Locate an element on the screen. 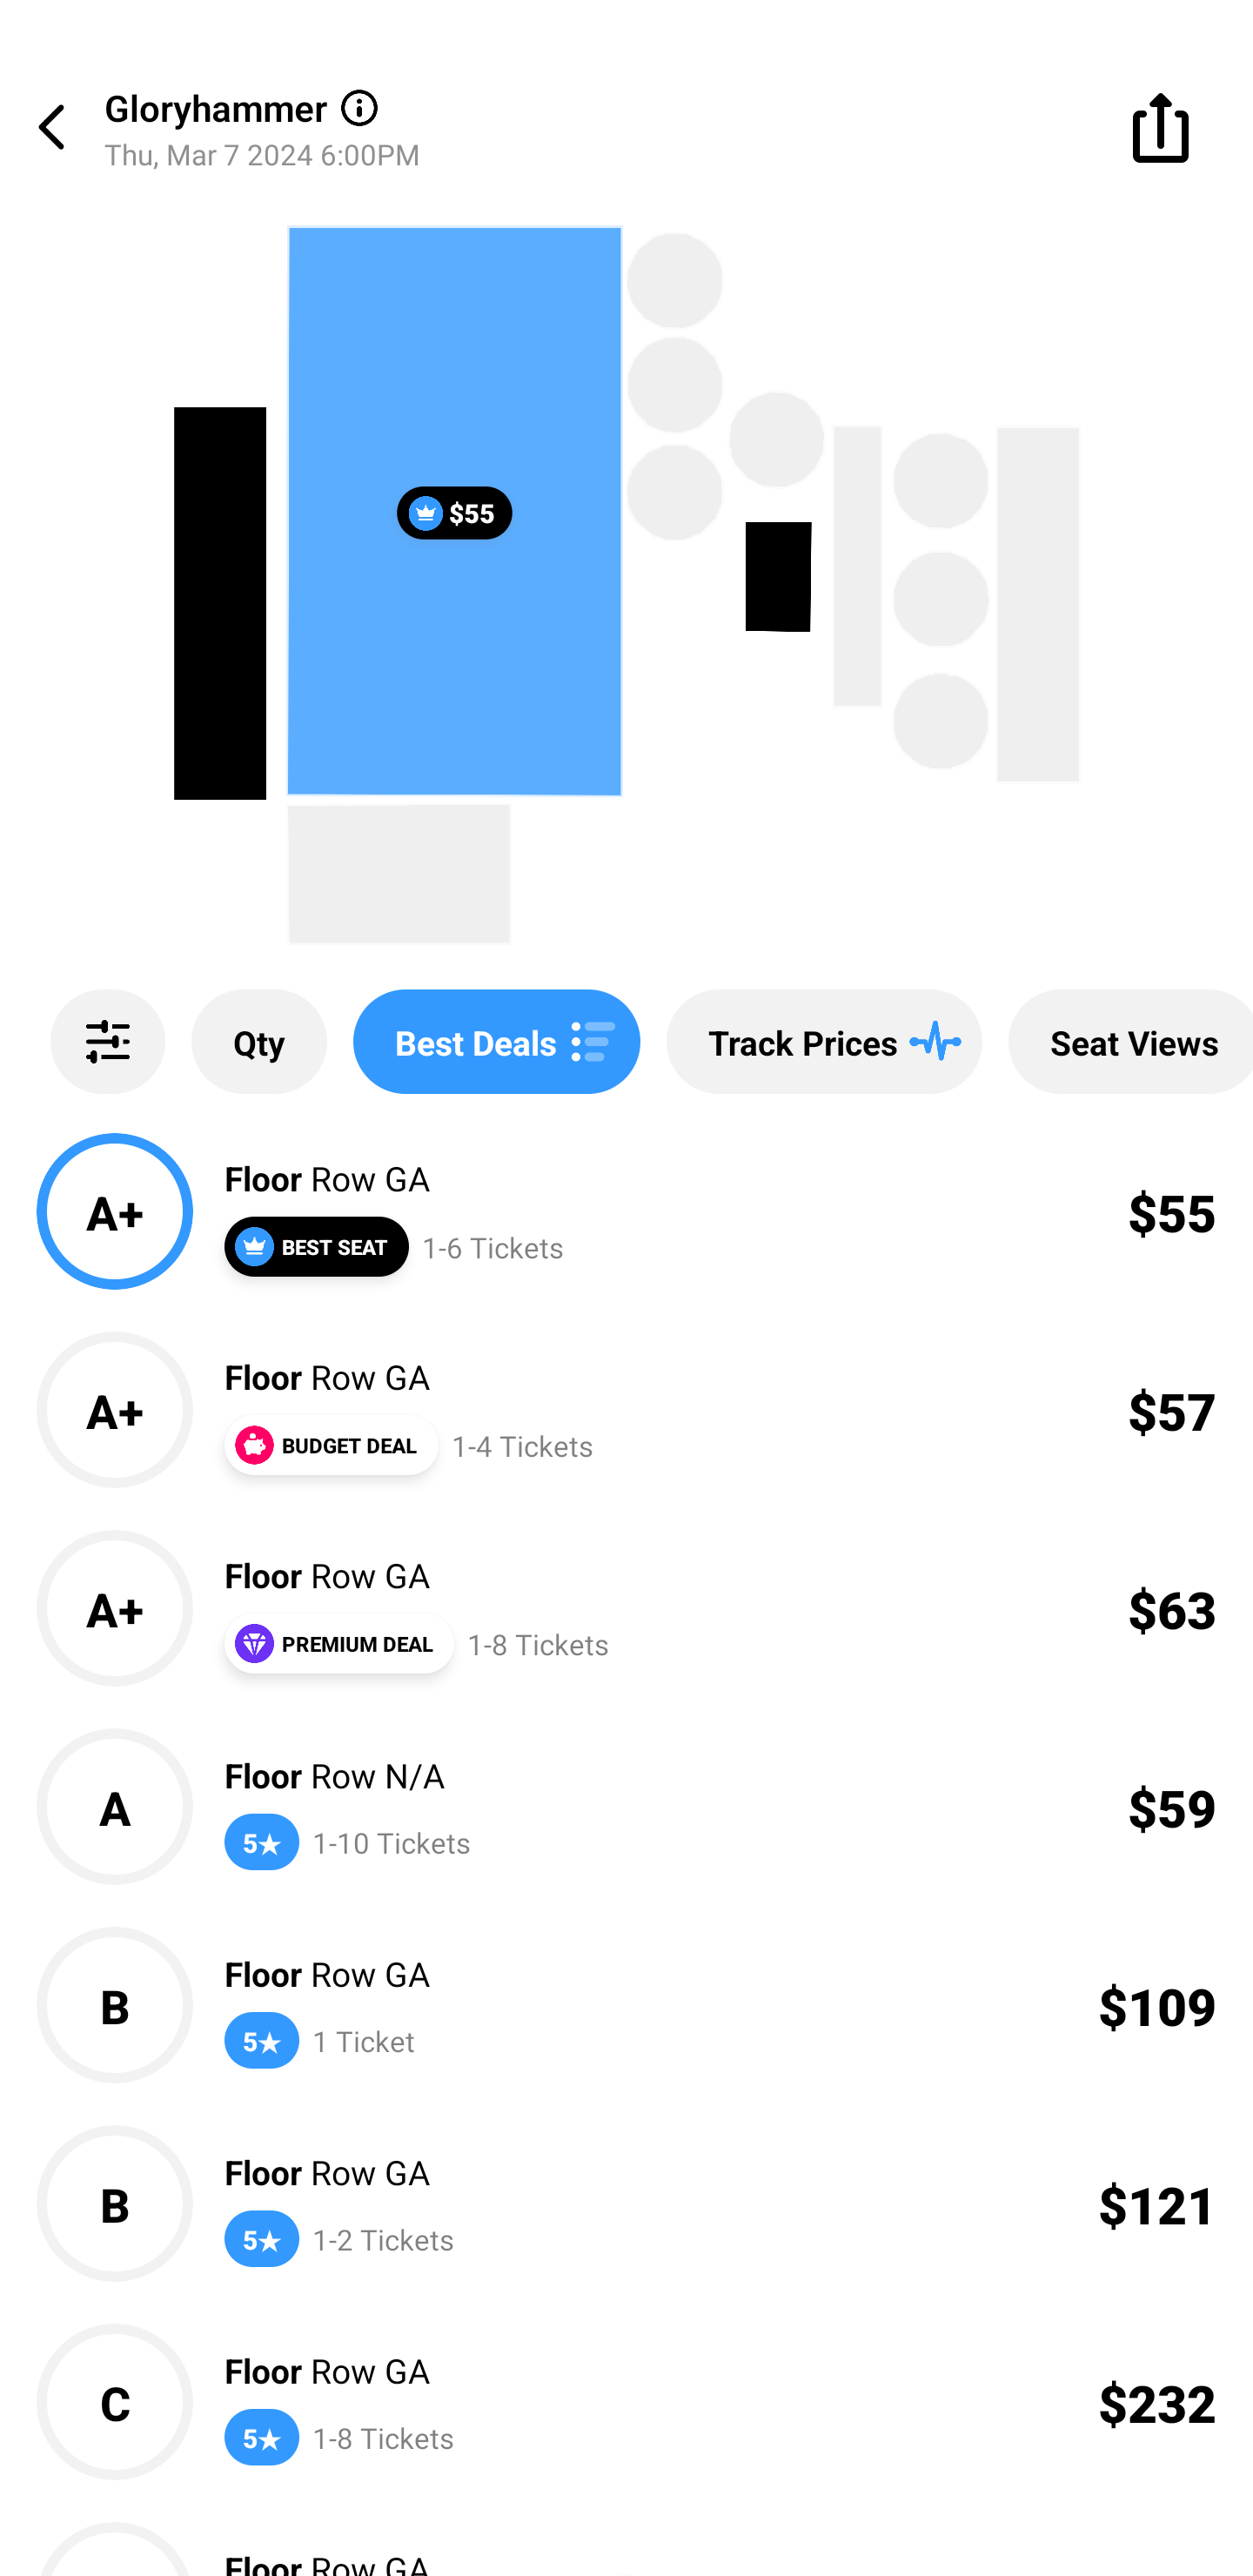 Image resolution: width=1253 pixels, height=2576 pixels. Best Deals is located at coordinates (496, 1042).